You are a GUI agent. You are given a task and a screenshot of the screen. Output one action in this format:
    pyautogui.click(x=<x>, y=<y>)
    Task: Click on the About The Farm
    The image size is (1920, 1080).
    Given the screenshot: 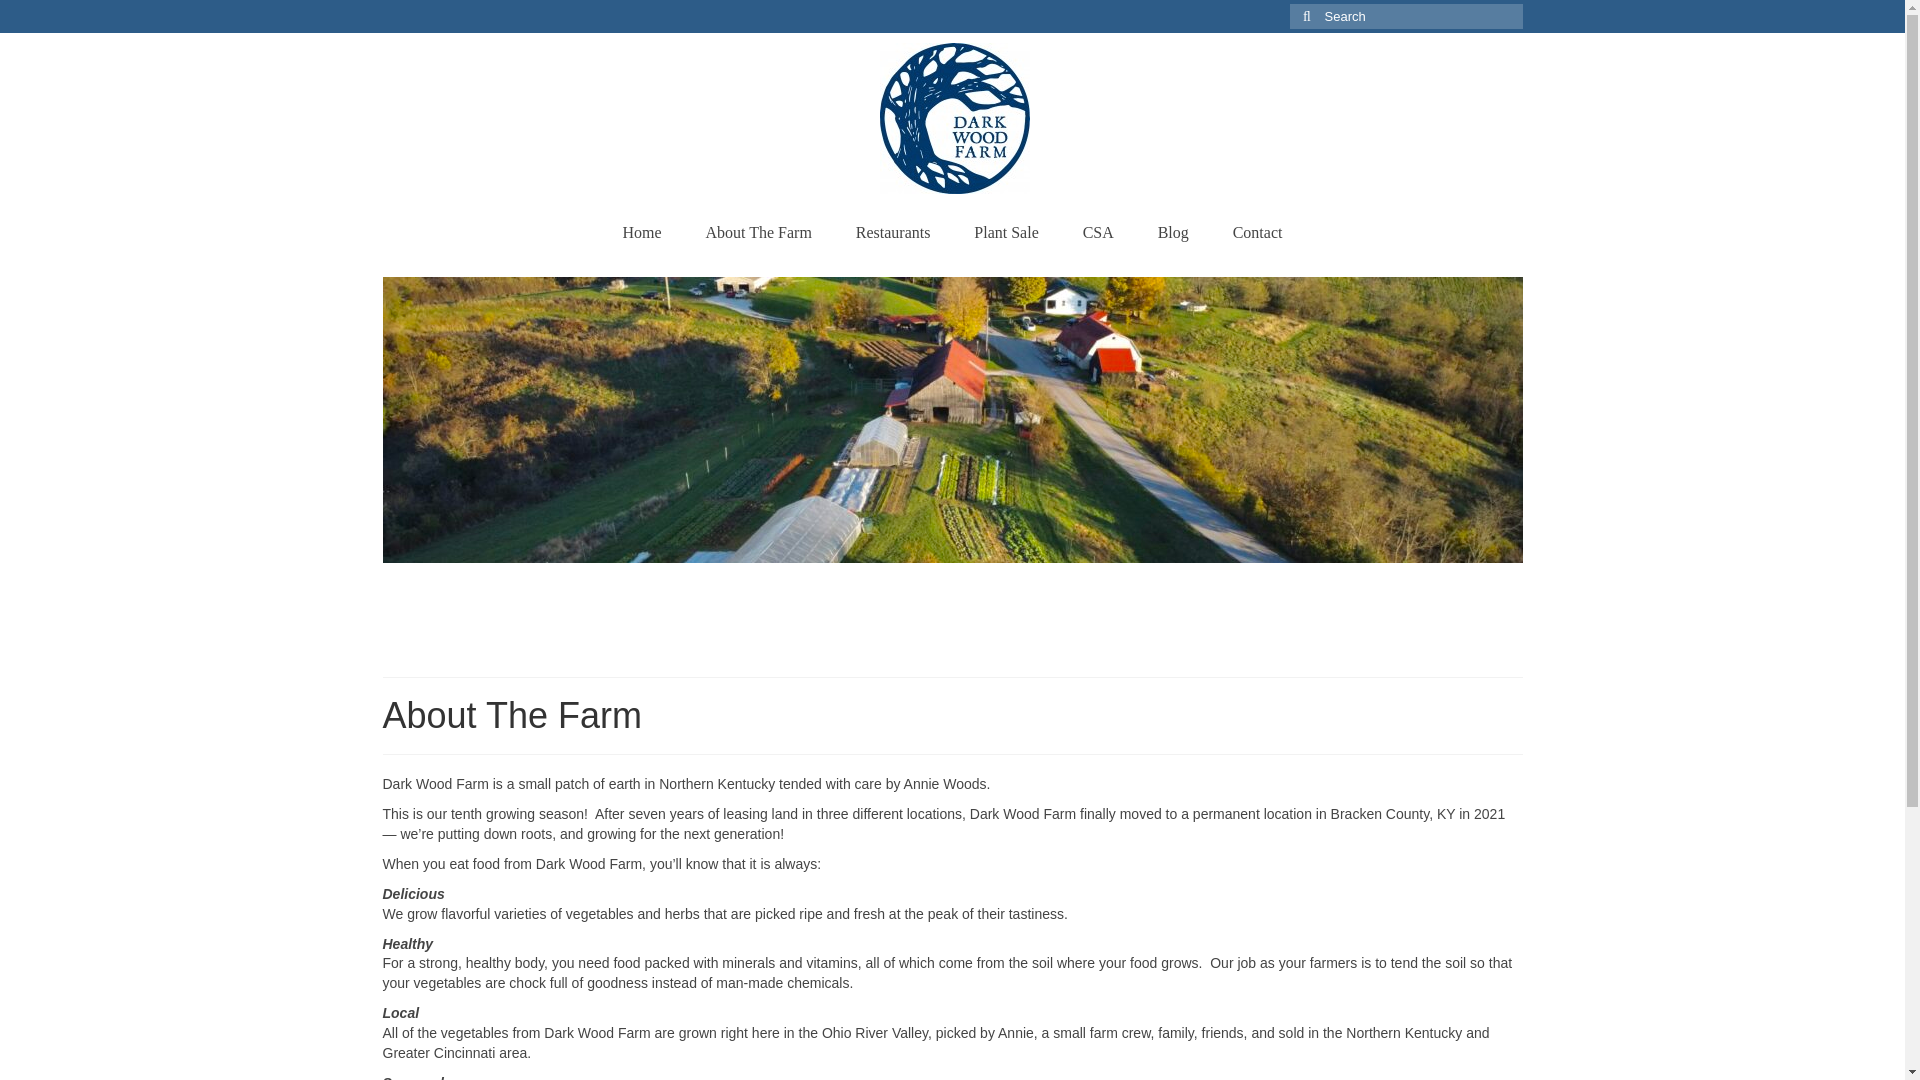 What is the action you would take?
    pyautogui.click(x=758, y=232)
    